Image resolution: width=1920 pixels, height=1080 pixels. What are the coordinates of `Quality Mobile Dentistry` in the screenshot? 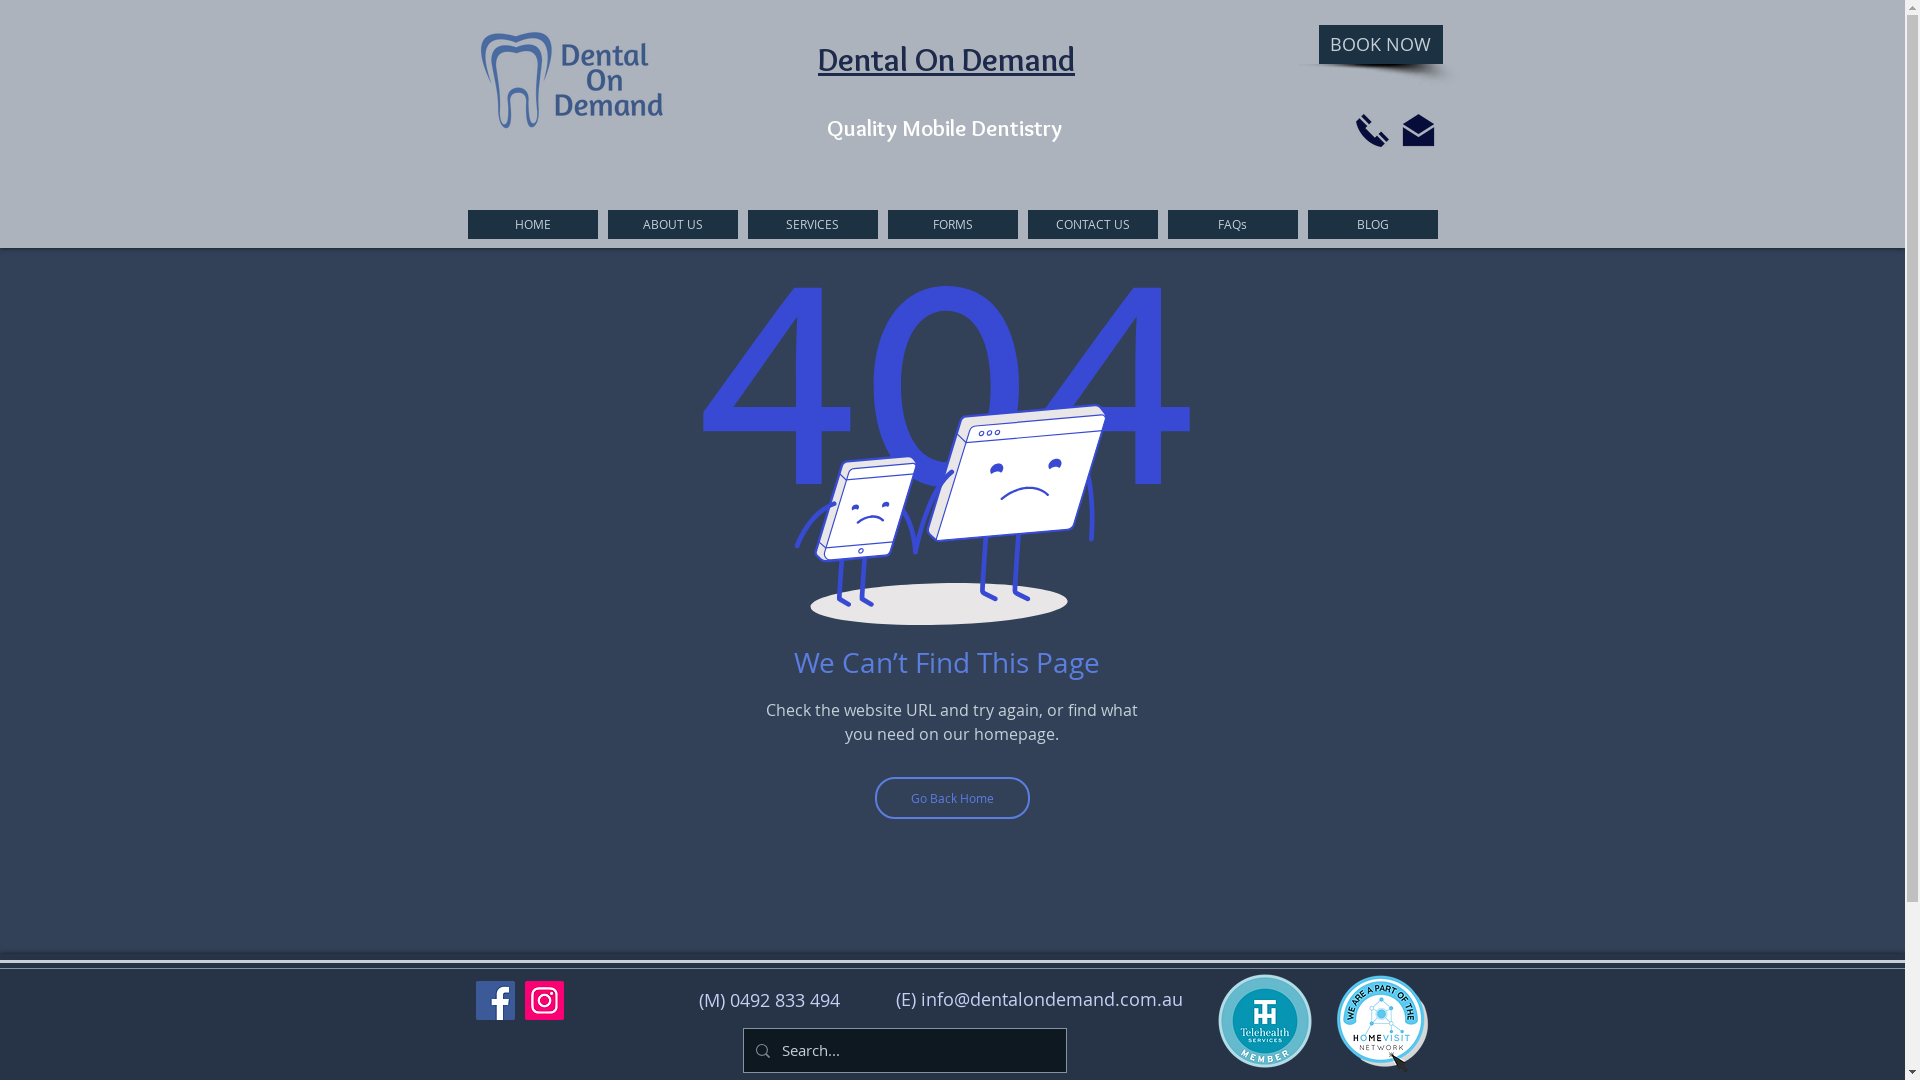 It's located at (944, 128).